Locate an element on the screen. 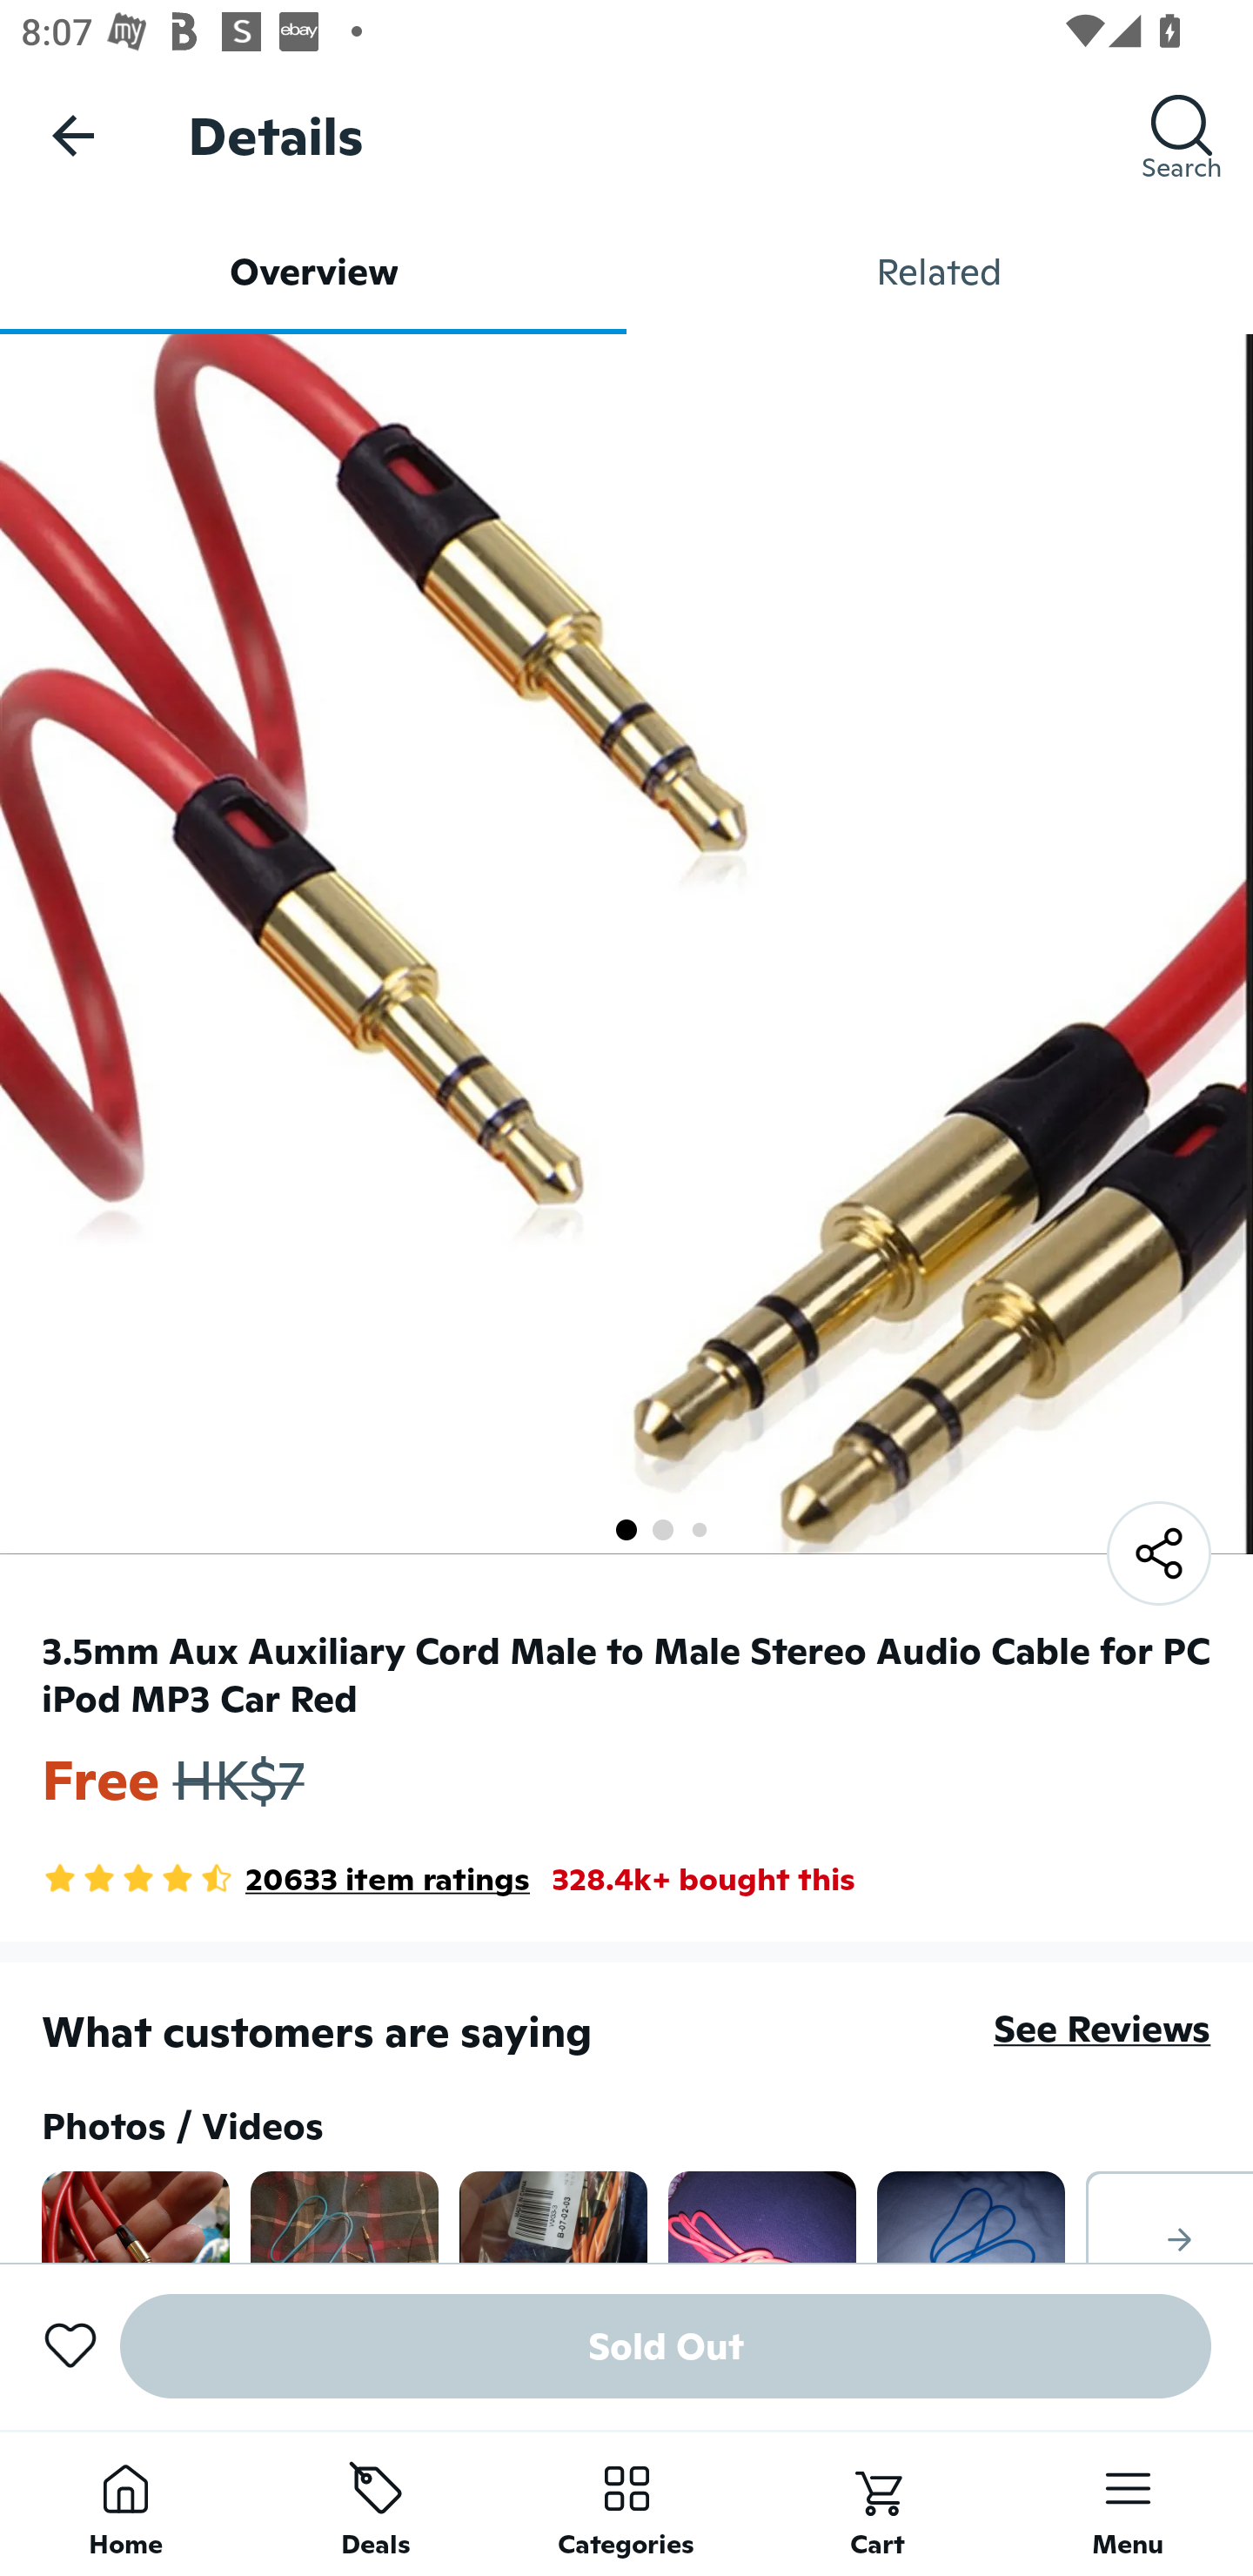 The height and width of the screenshot is (2576, 1253). Cart is located at coordinates (877, 2503).